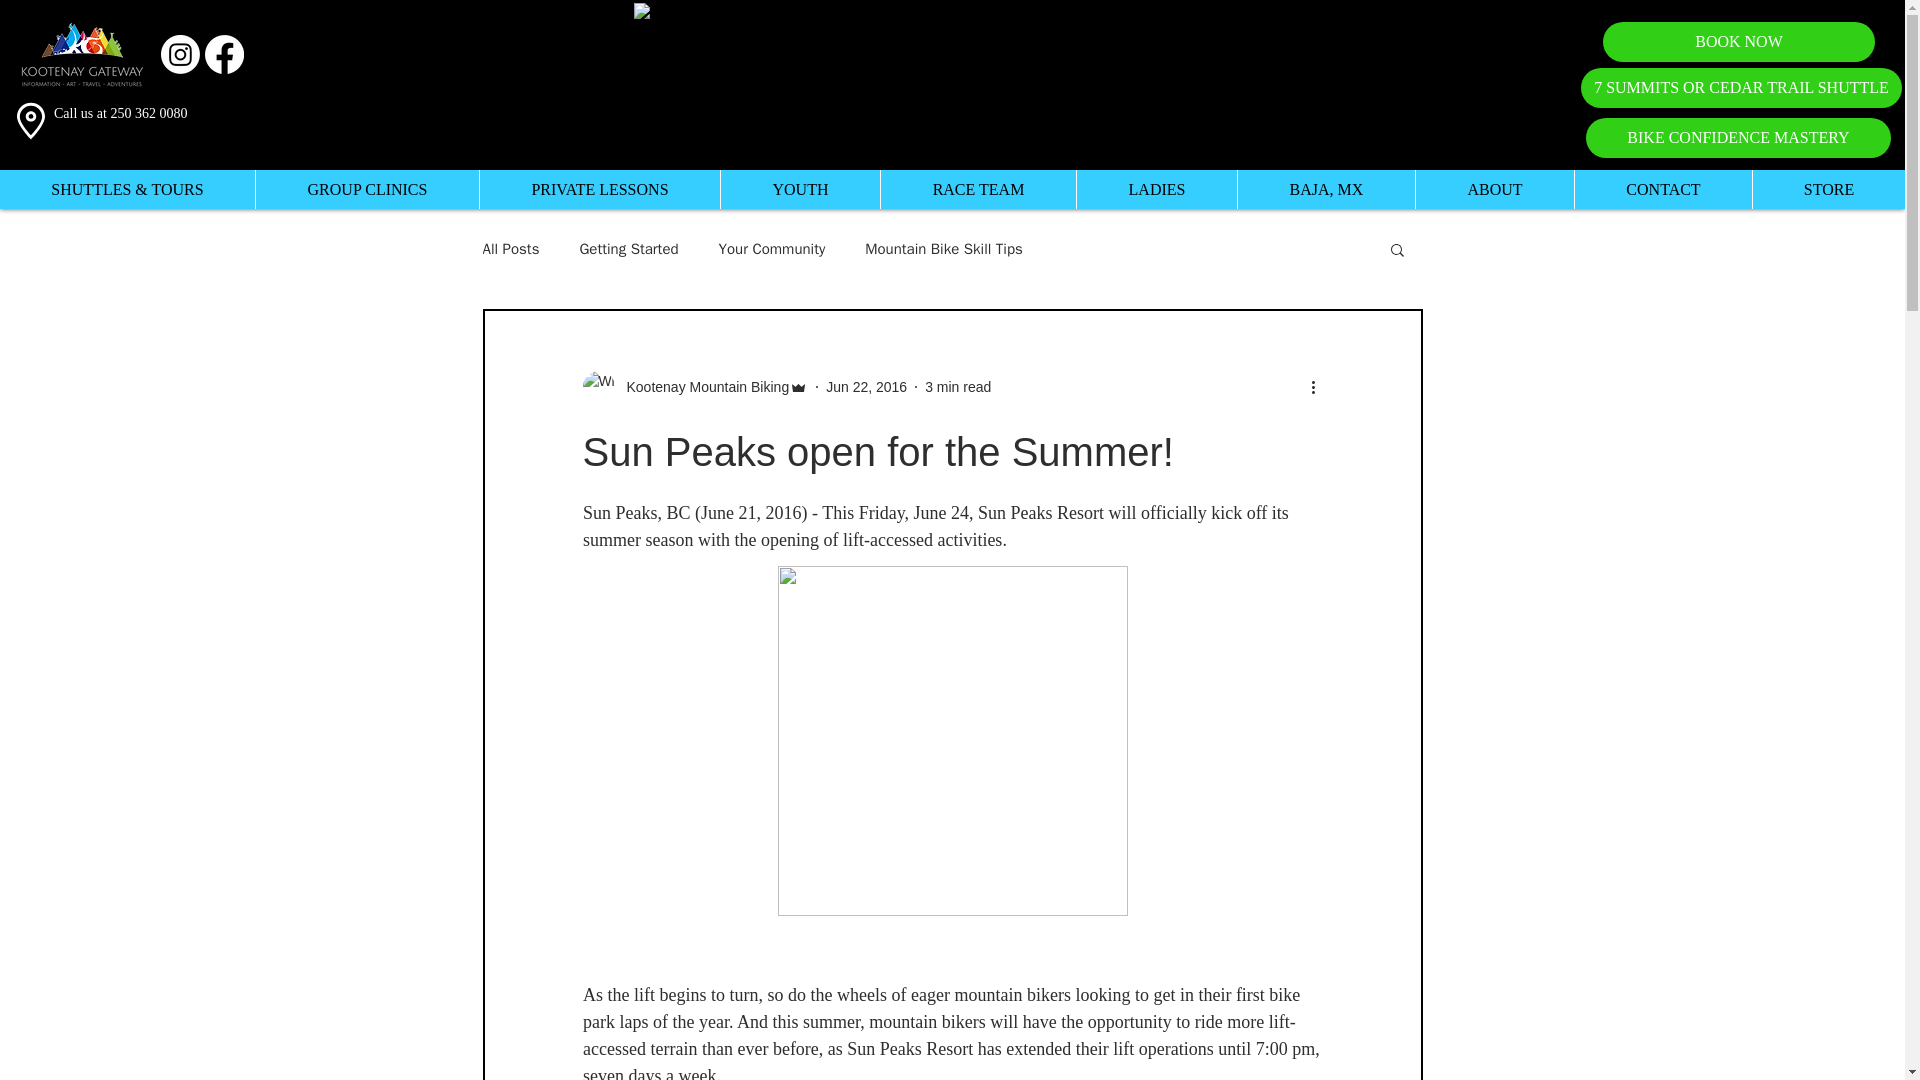 The height and width of the screenshot is (1080, 1920). Describe the element at coordinates (1741, 88) in the screenshot. I see `7 SUMMITS OR CEDAR TRAIL SHUTTLE` at that location.